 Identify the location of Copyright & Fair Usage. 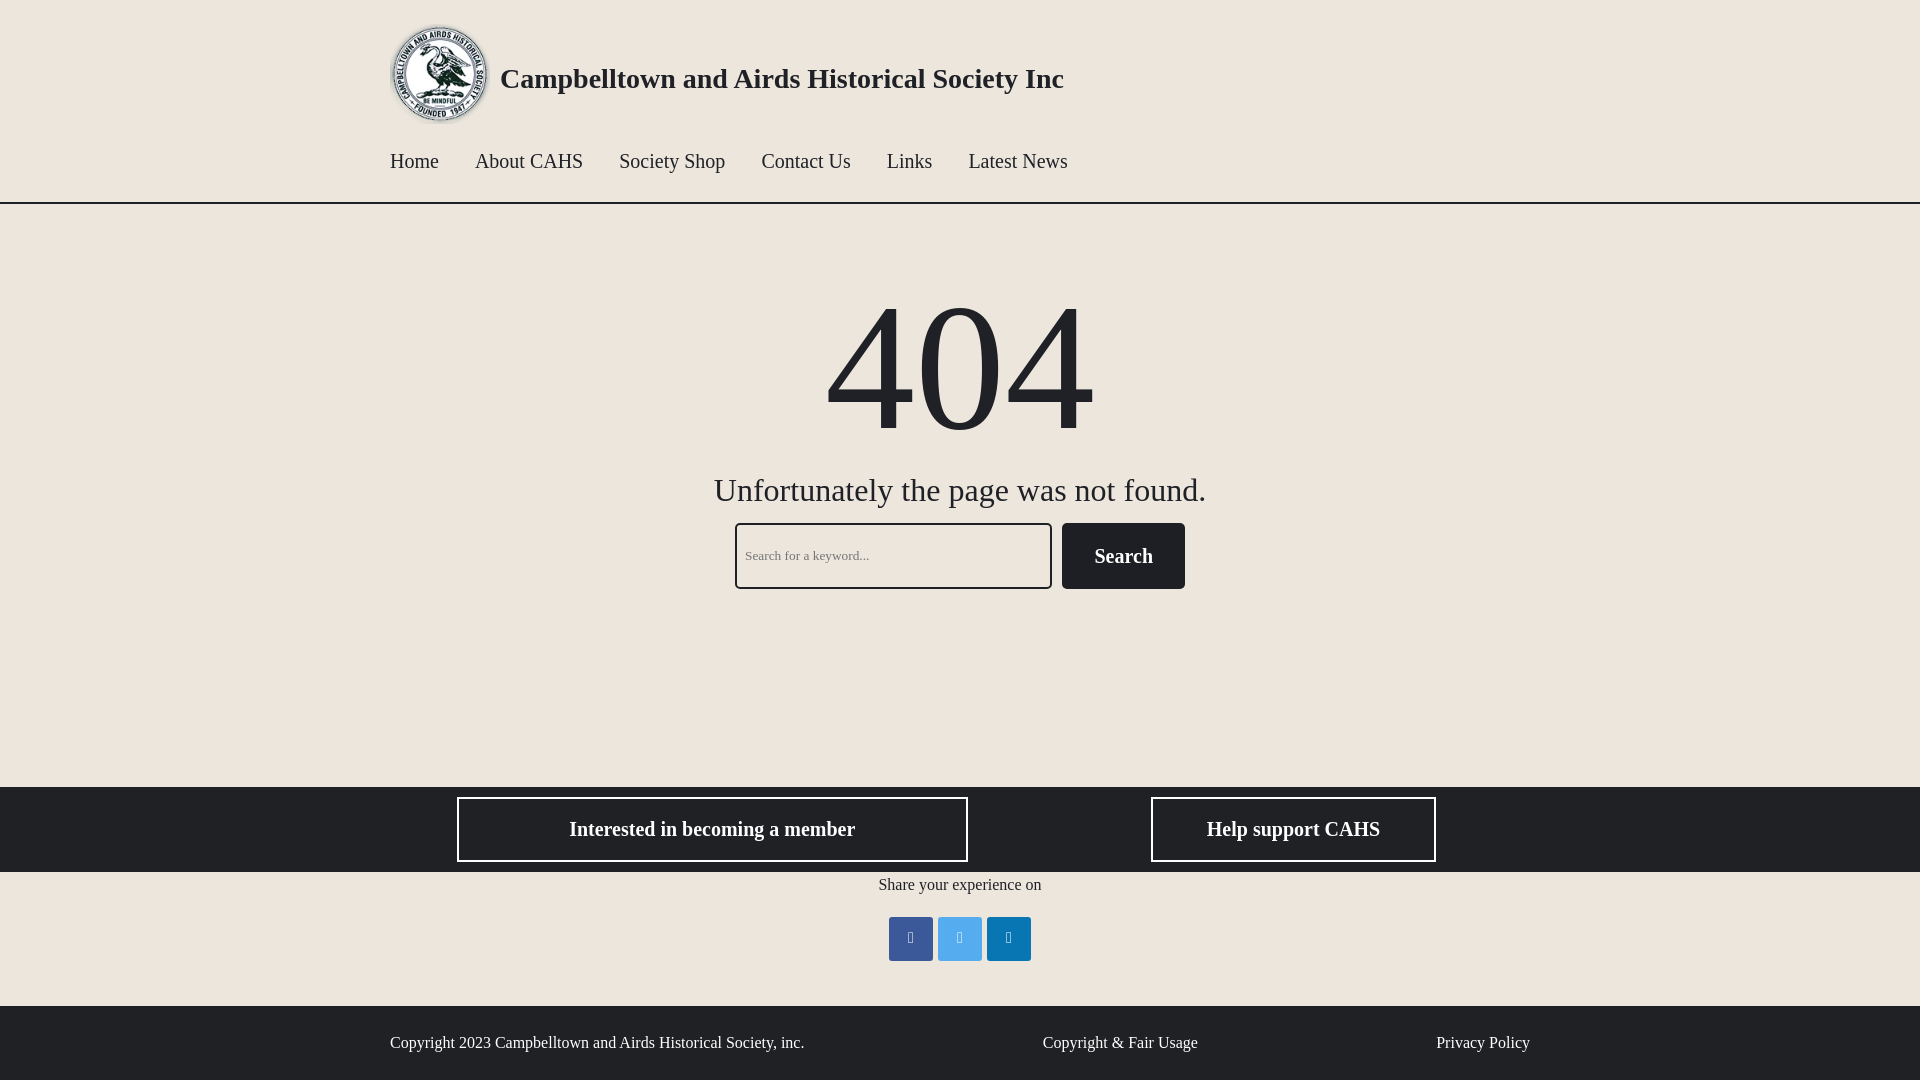
(1120, 1043).